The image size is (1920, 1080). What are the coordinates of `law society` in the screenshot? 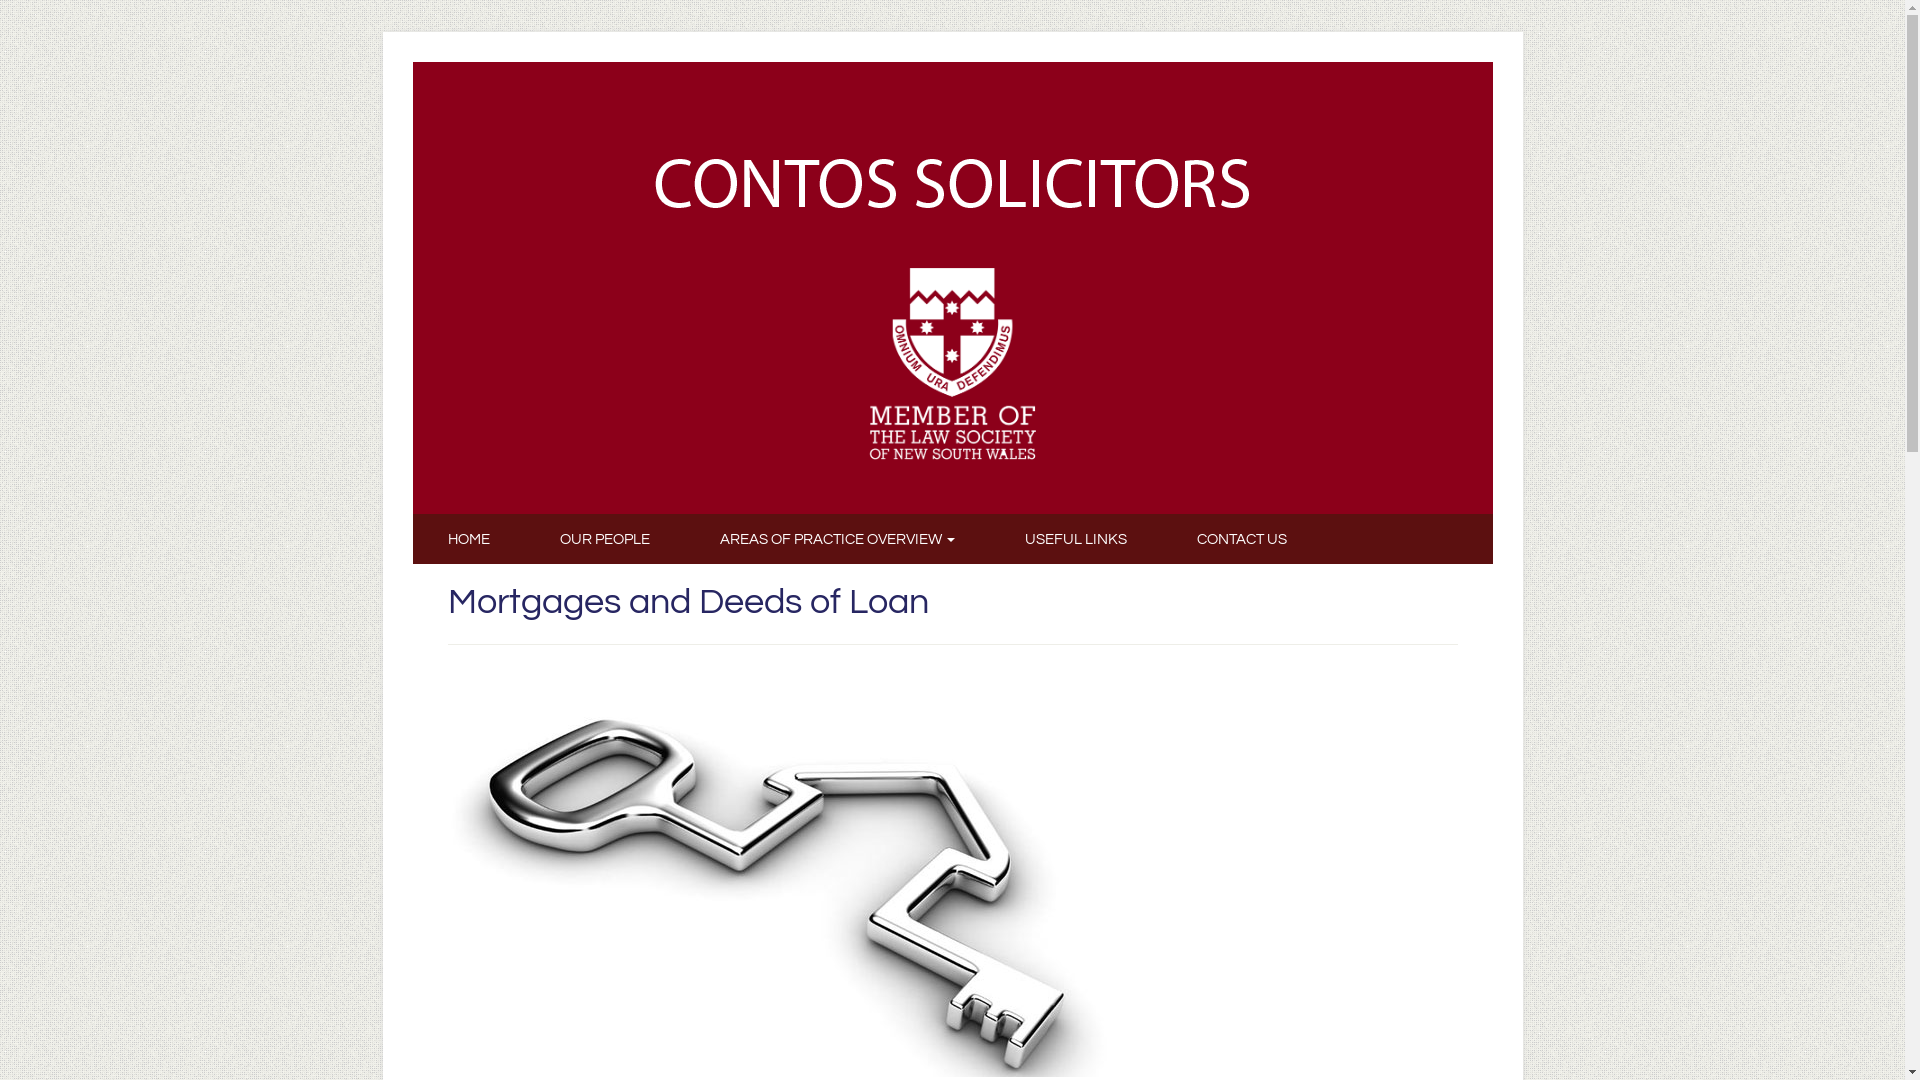 It's located at (952, 363).